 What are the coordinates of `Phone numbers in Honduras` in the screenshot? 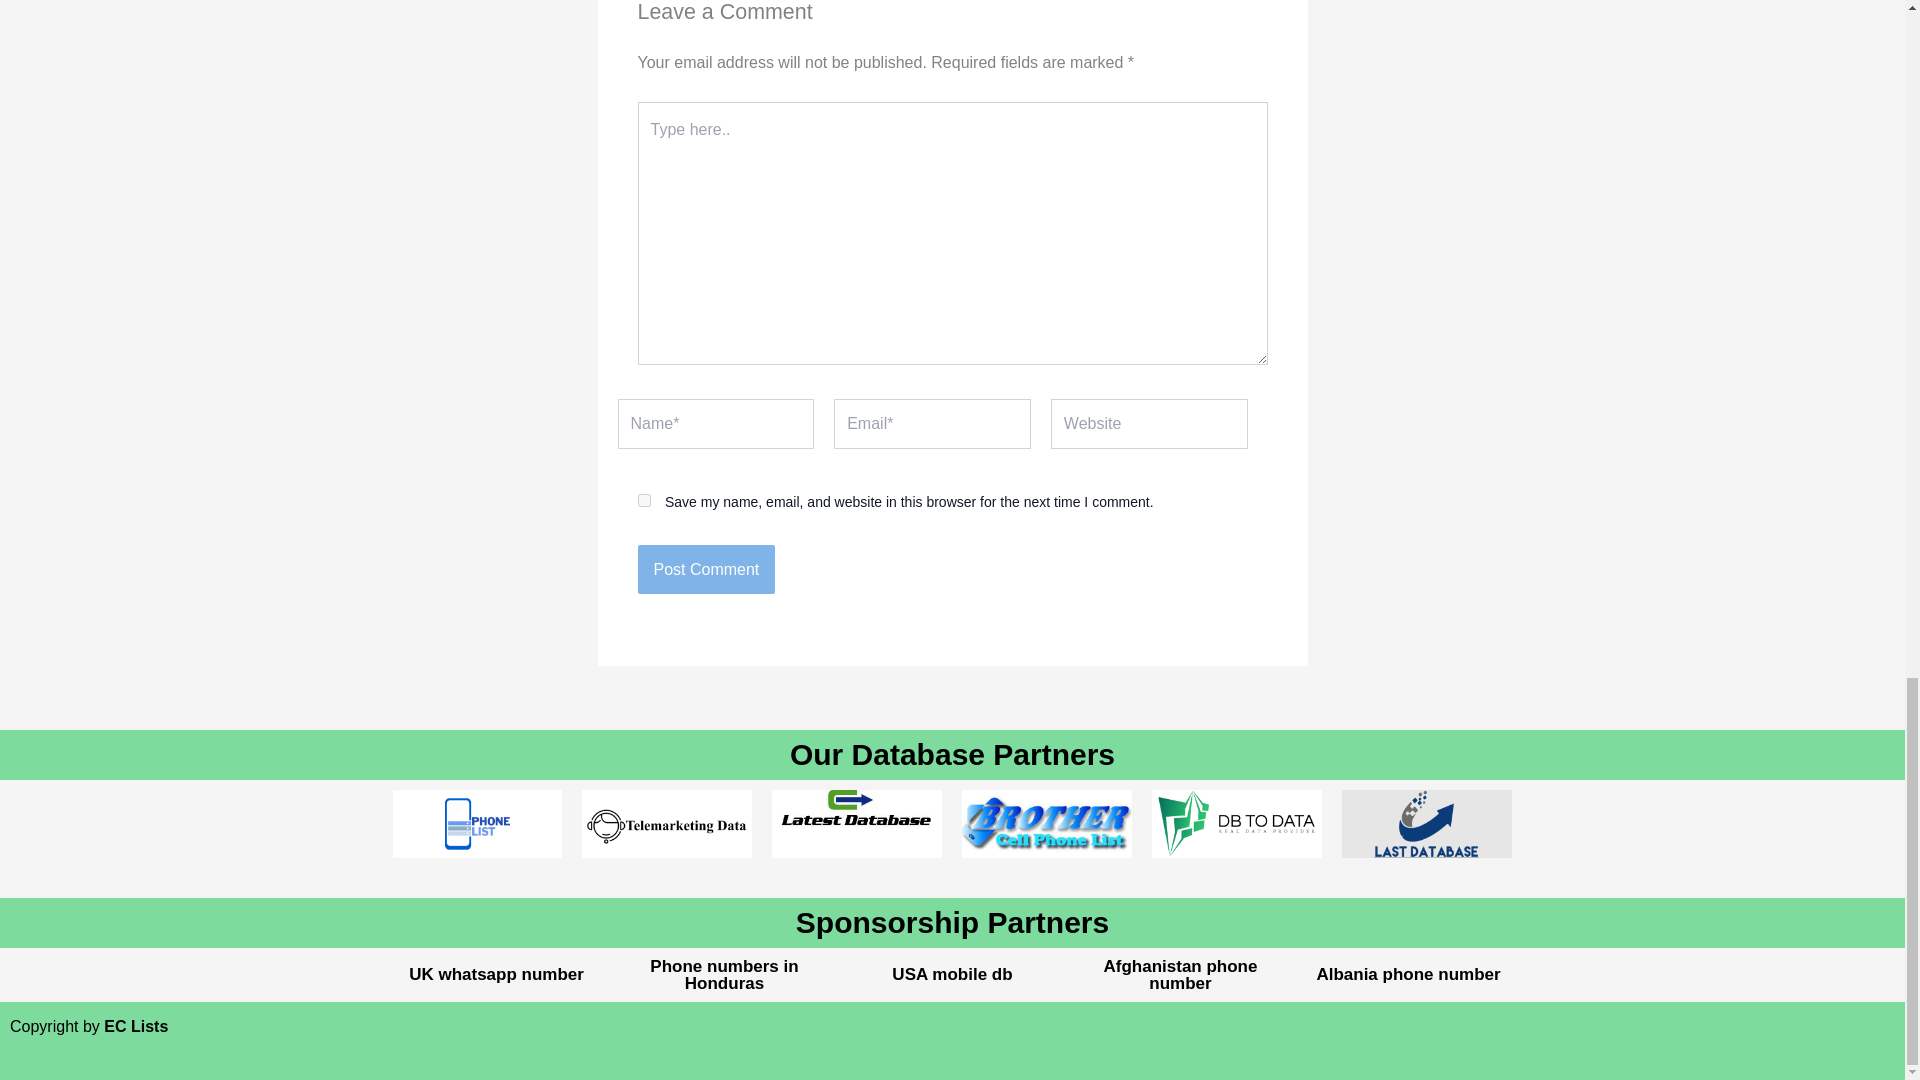 It's located at (724, 974).